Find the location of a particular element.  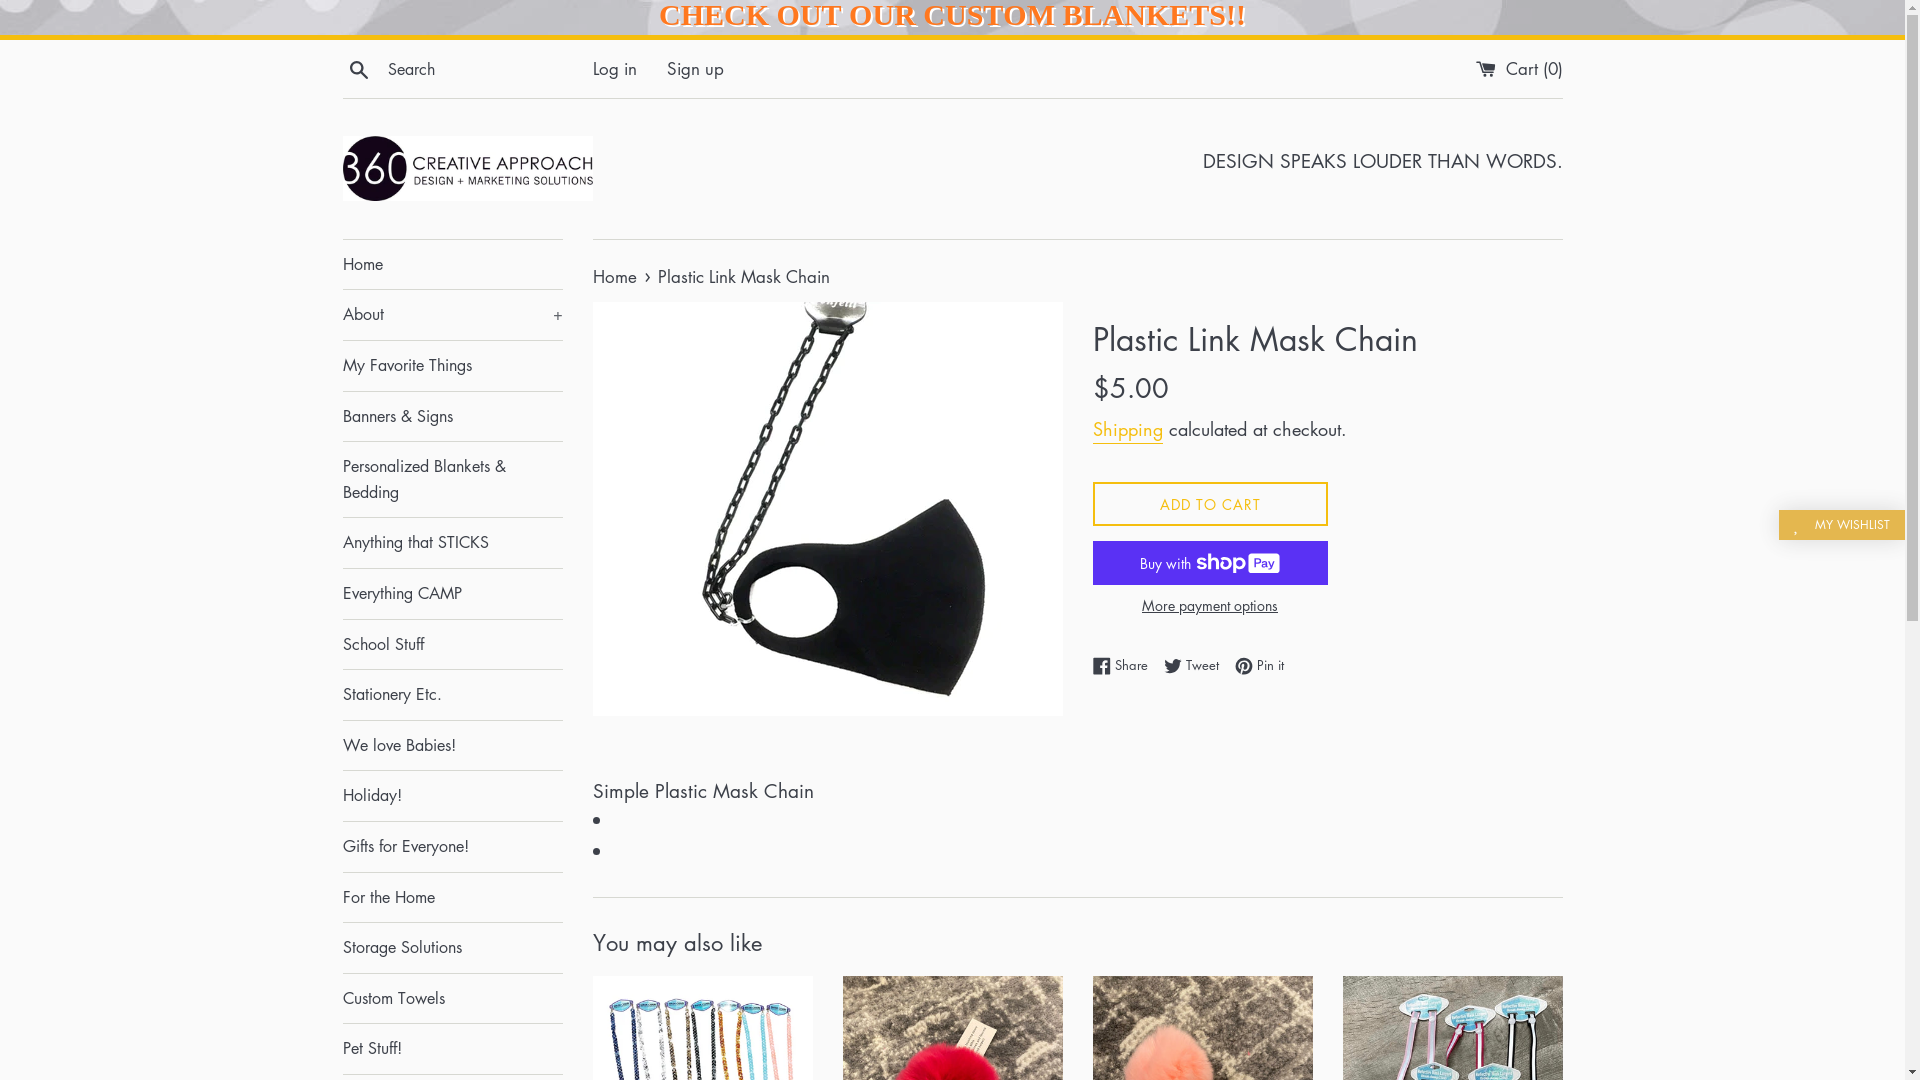

Tweet
Tweet on Twitter is located at coordinates (1196, 665).